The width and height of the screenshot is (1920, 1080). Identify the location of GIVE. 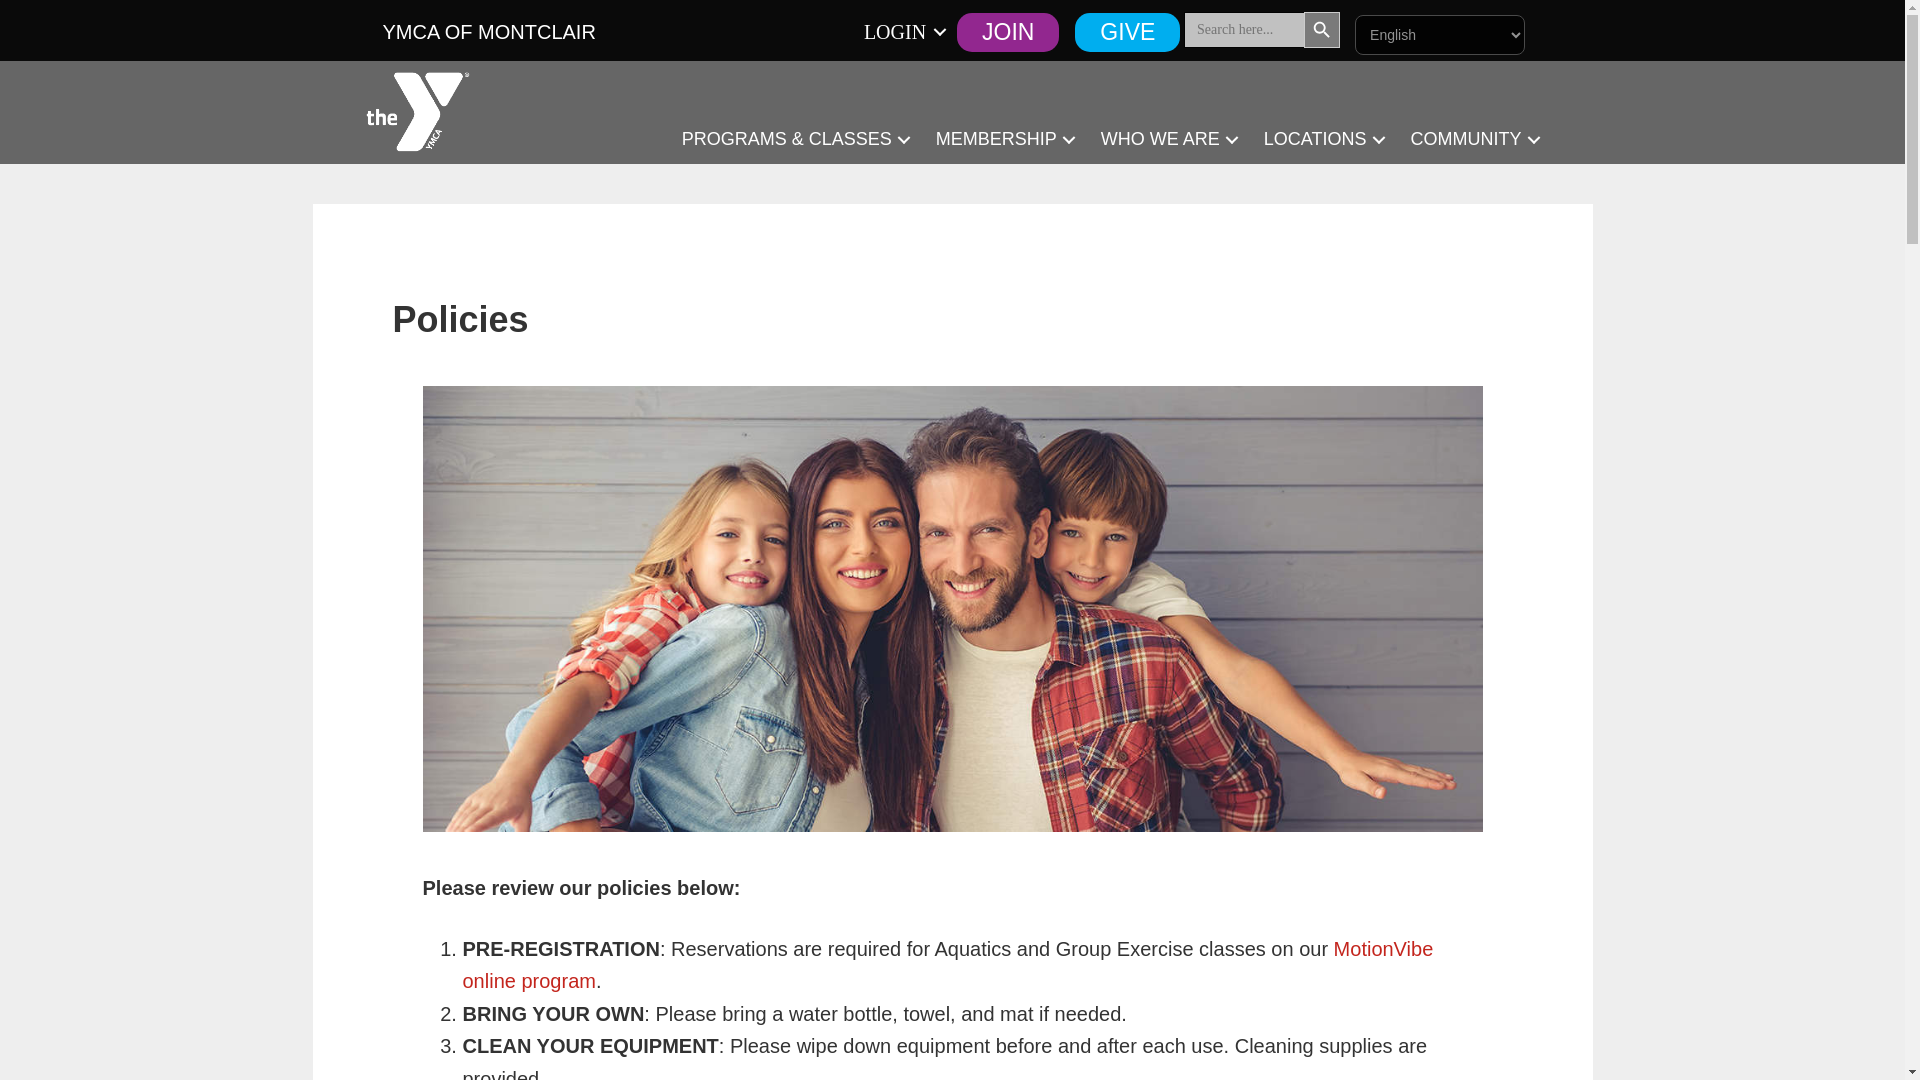
(1128, 32).